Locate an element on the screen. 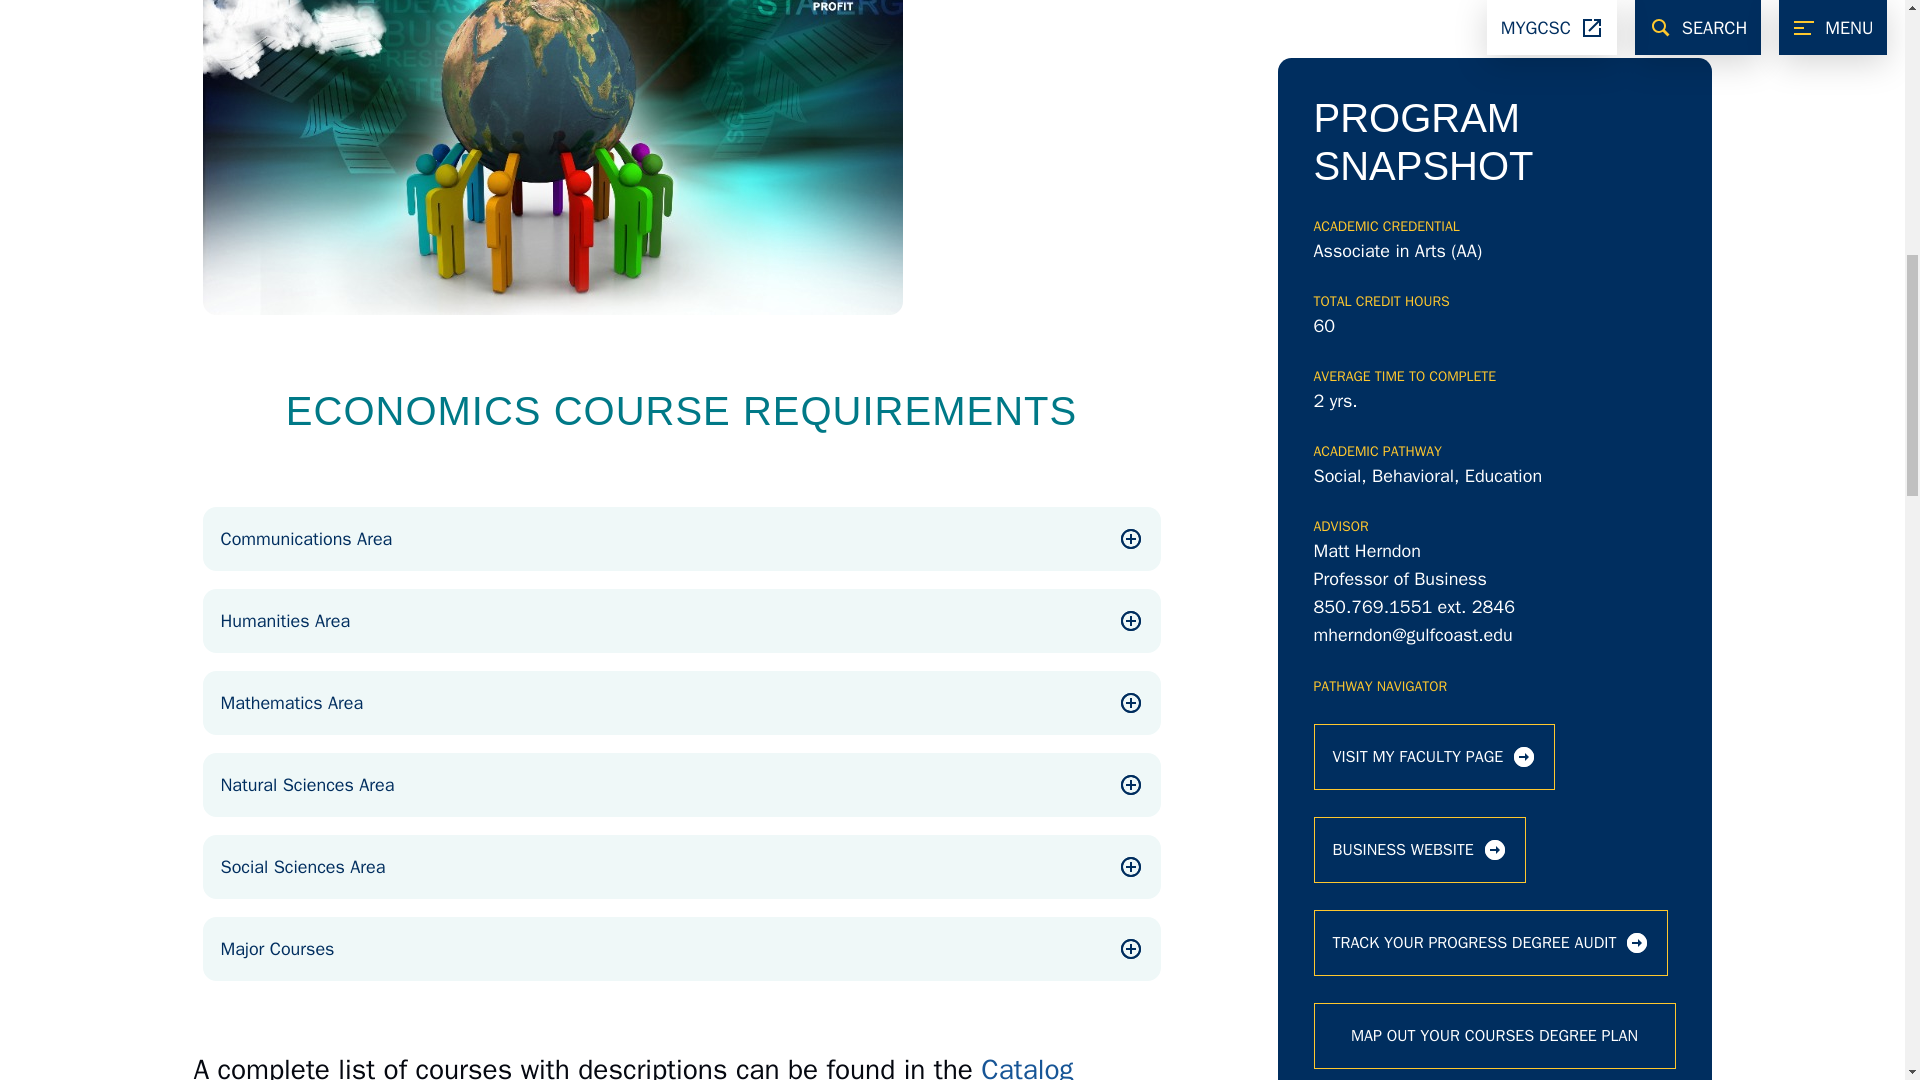 The height and width of the screenshot is (1080, 1920). Communications Area is located at coordinates (680, 538).